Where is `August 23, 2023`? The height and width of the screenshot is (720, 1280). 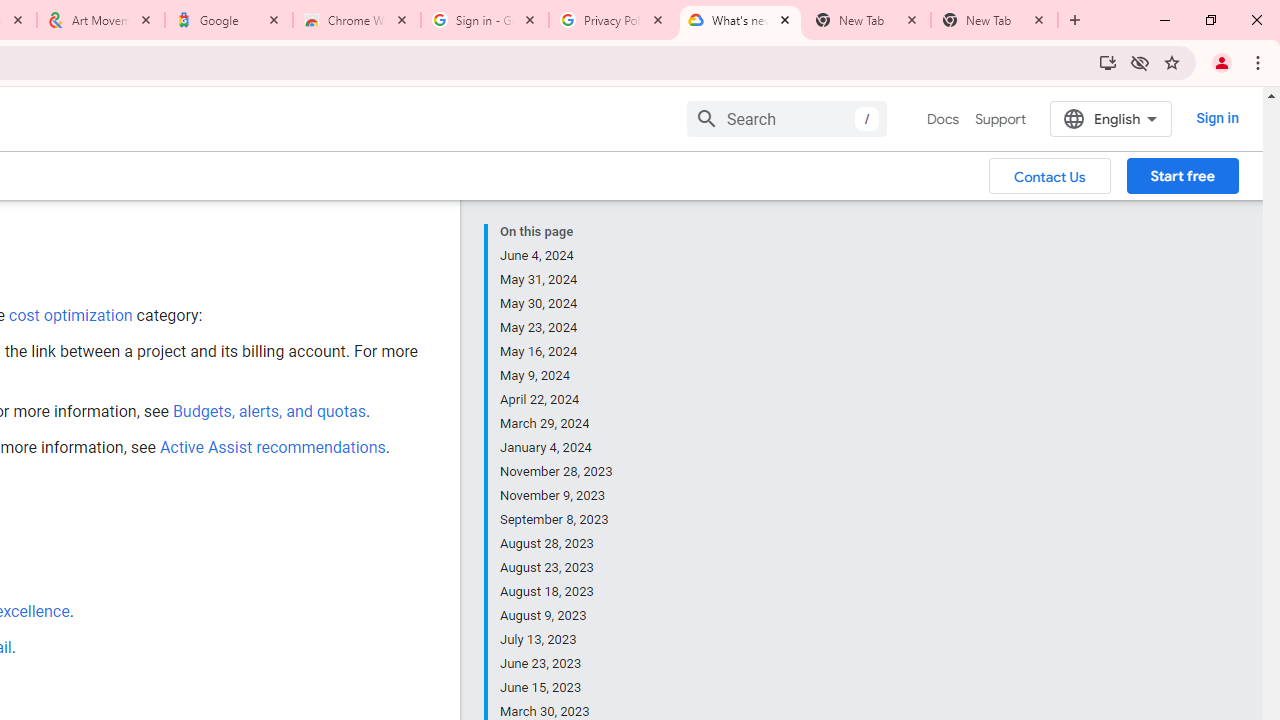
August 23, 2023 is located at coordinates (557, 568).